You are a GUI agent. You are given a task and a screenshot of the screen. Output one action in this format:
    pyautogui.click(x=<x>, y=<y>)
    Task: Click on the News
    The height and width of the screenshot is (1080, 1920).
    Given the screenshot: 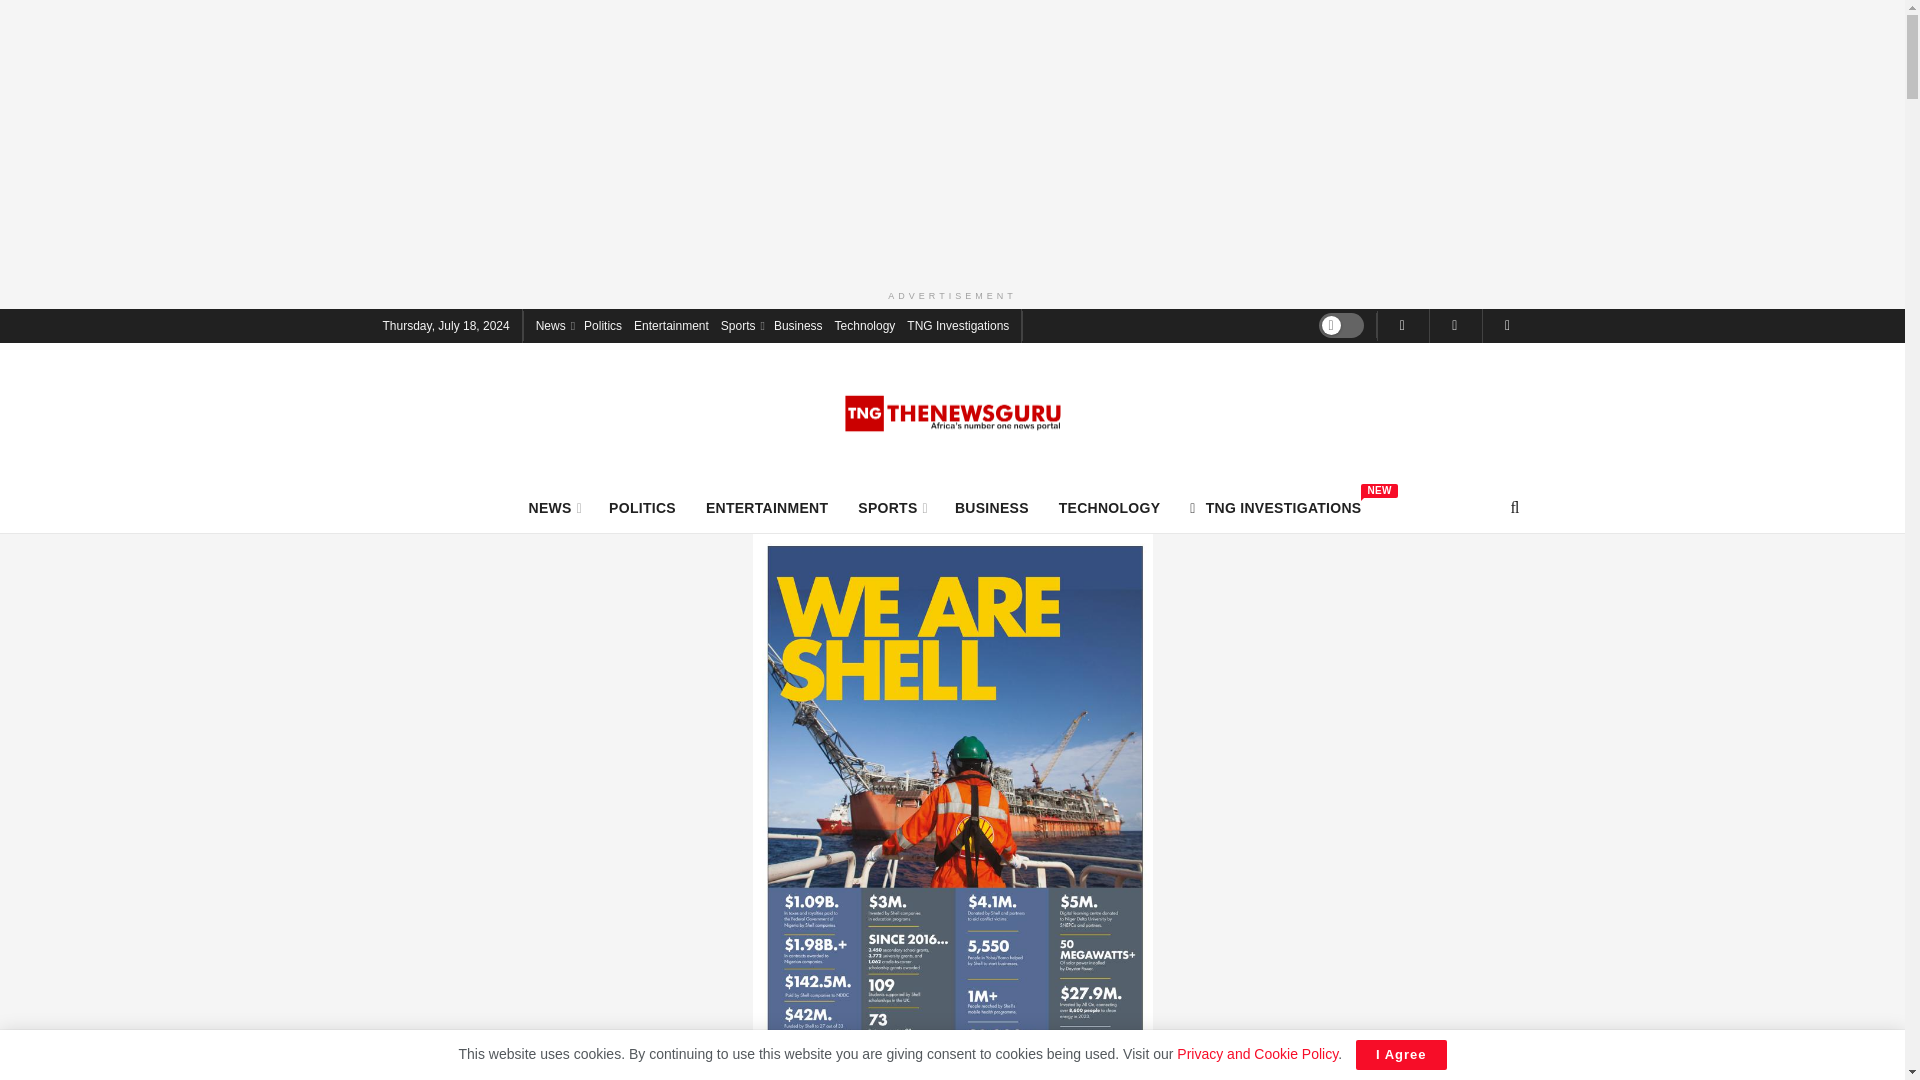 What is the action you would take?
    pyautogui.click(x=554, y=324)
    